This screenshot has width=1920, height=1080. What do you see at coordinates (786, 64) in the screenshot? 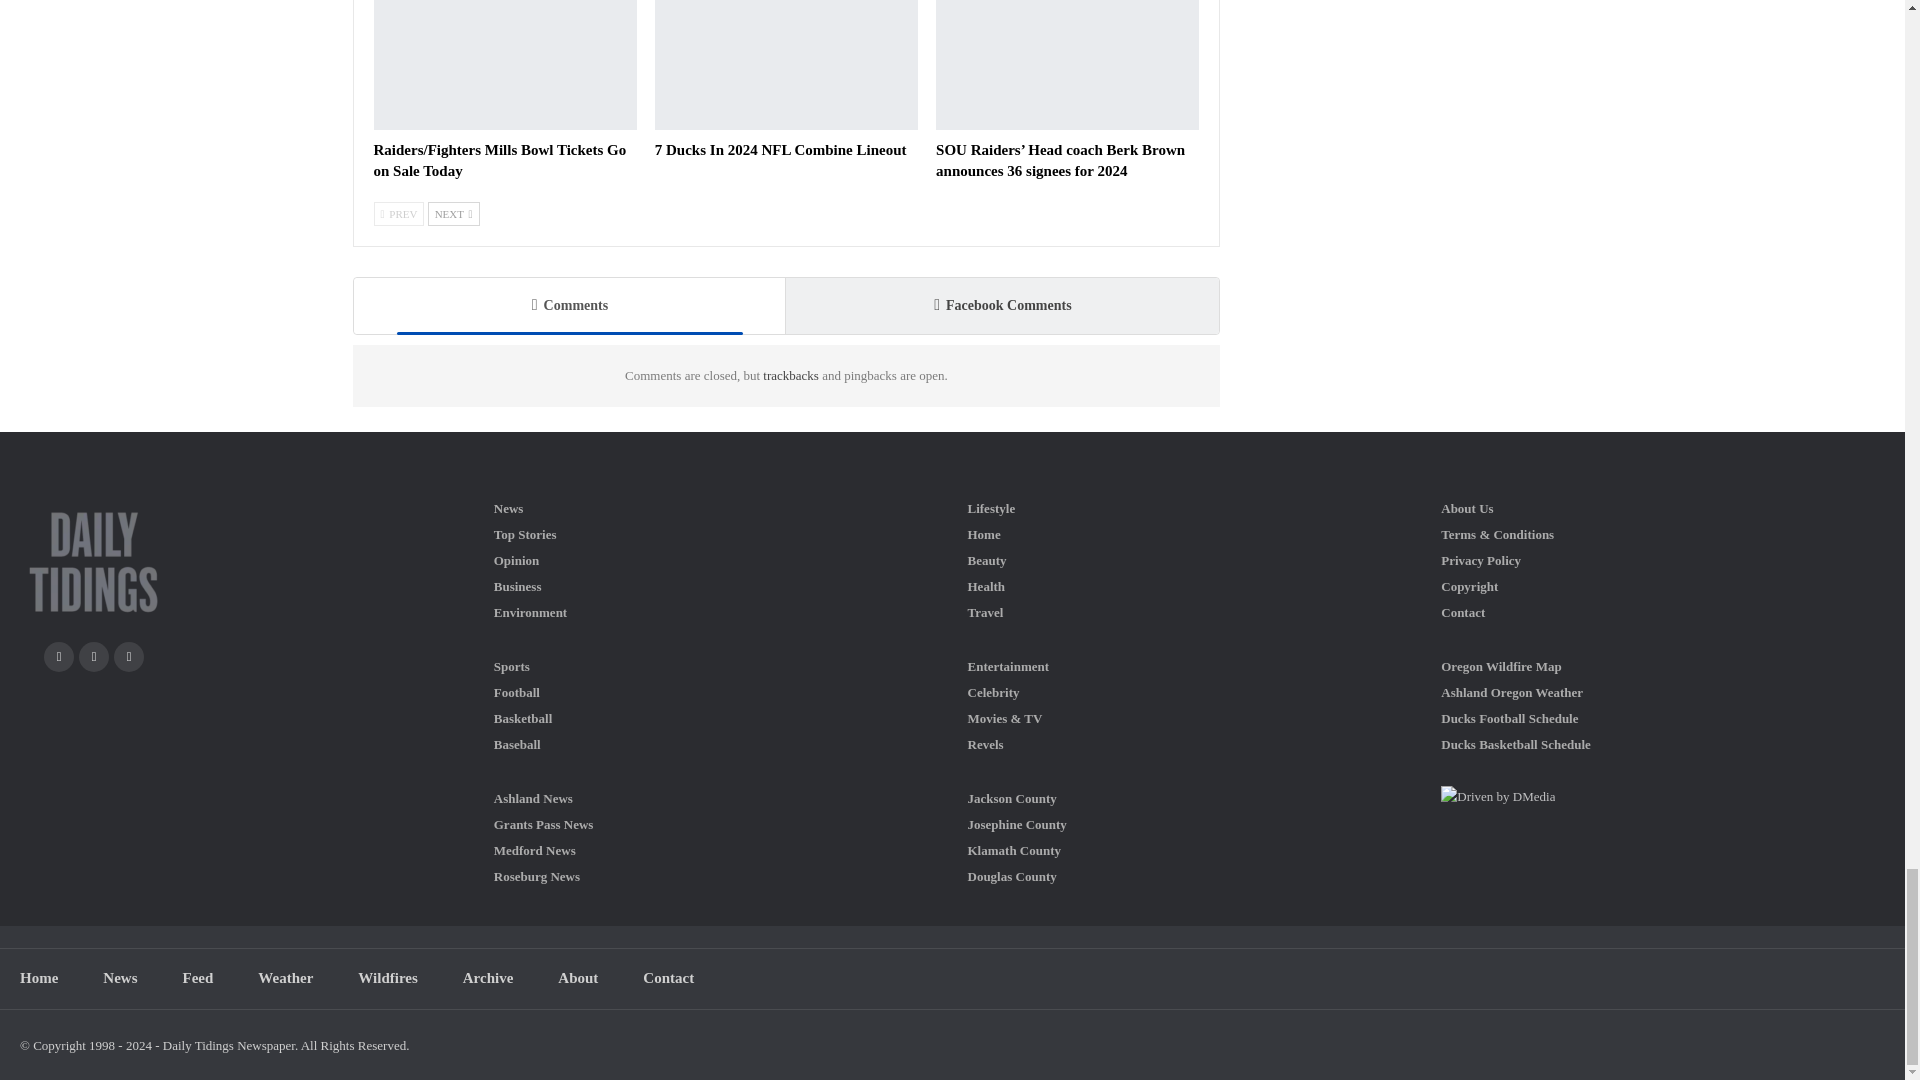
I see `7 Ducks In 2024 NFL Combine Lineout` at bounding box center [786, 64].